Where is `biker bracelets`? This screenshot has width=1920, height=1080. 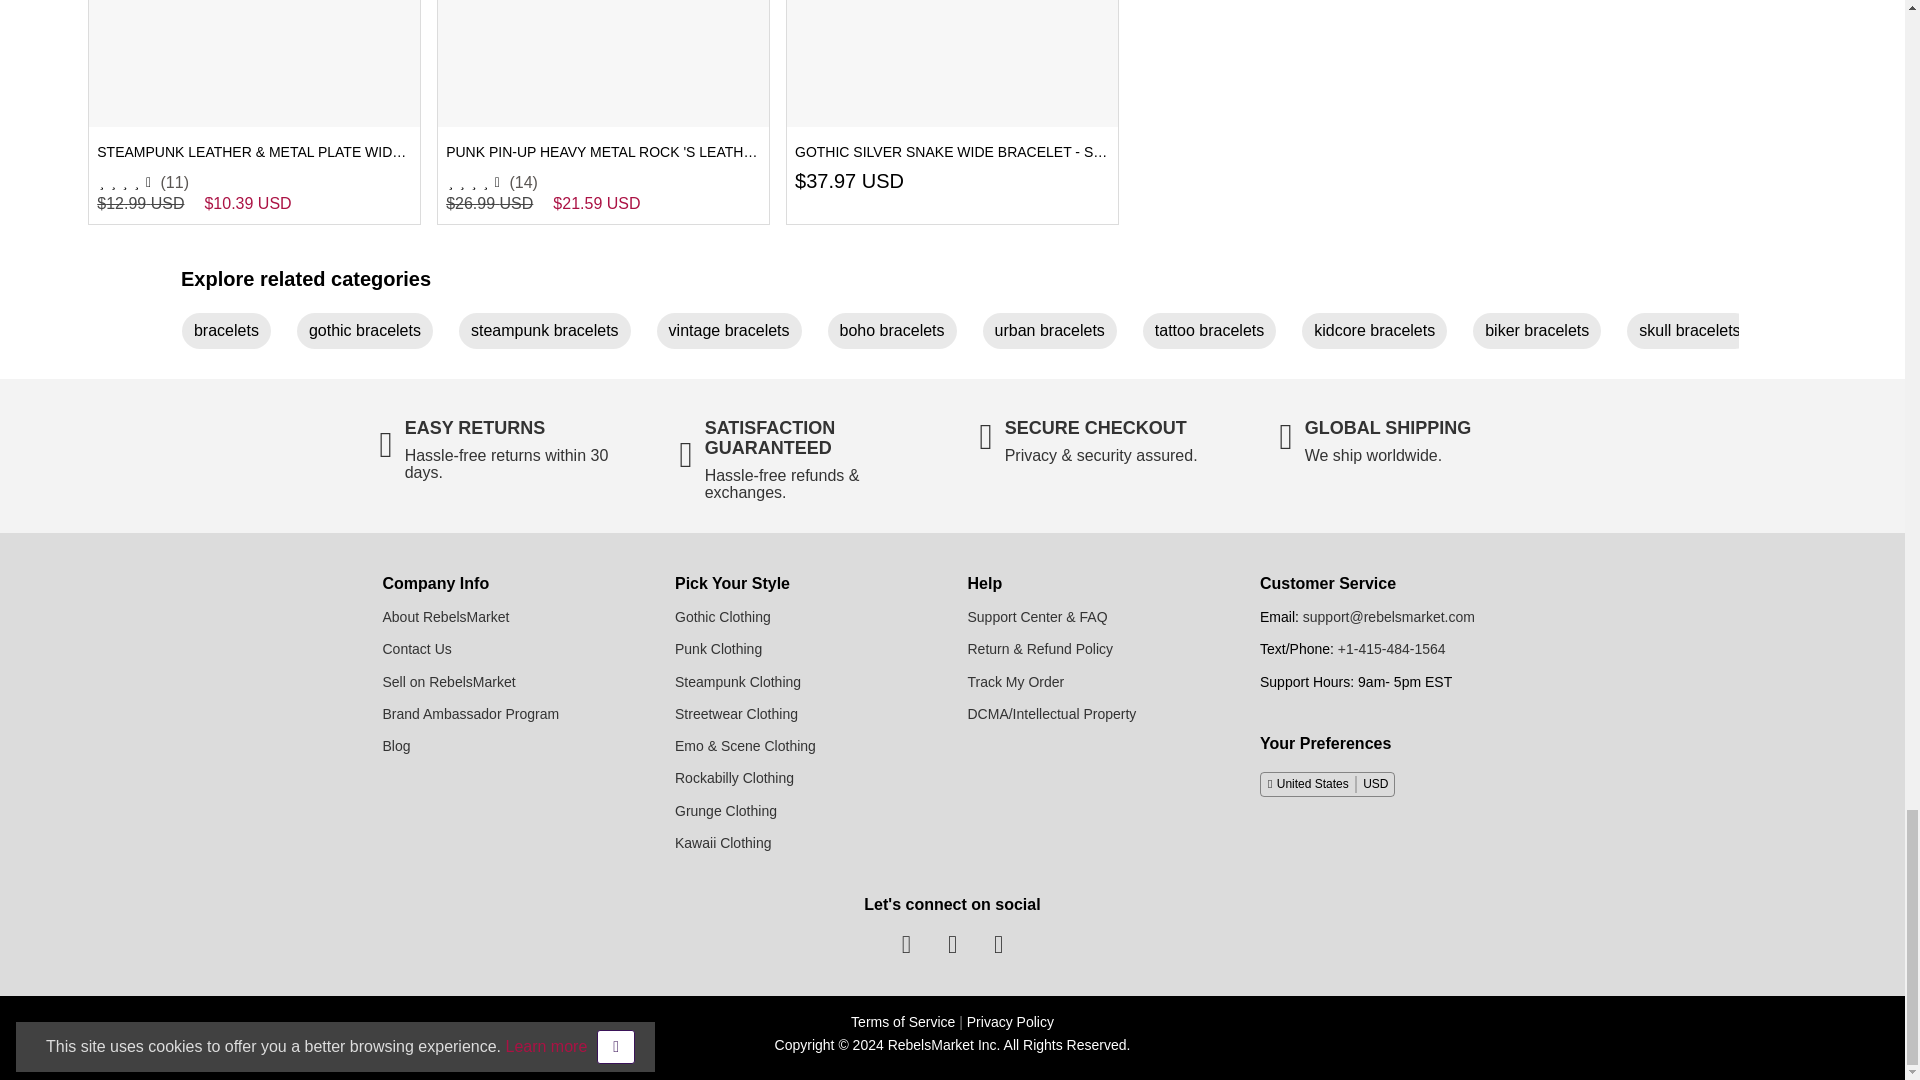 biker bracelets is located at coordinates (1544, 334).